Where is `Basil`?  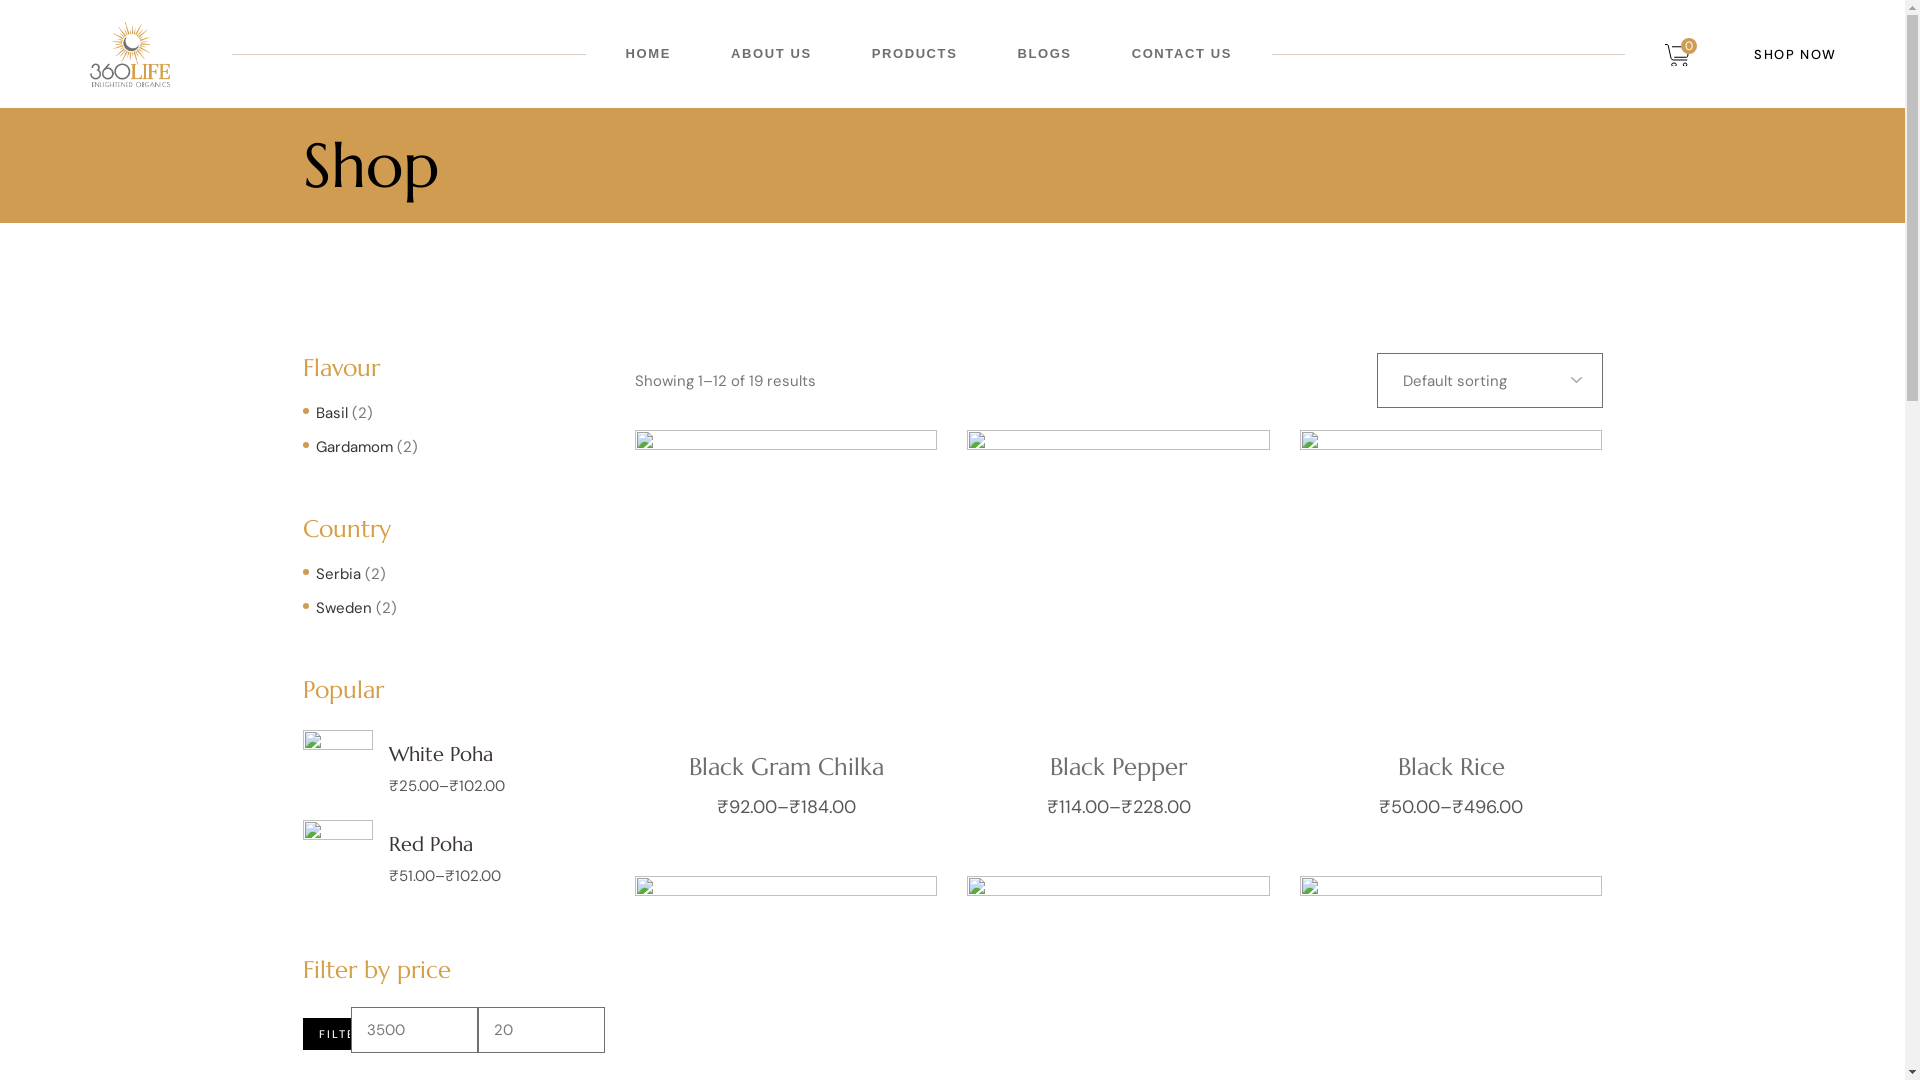 Basil is located at coordinates (332, 413).